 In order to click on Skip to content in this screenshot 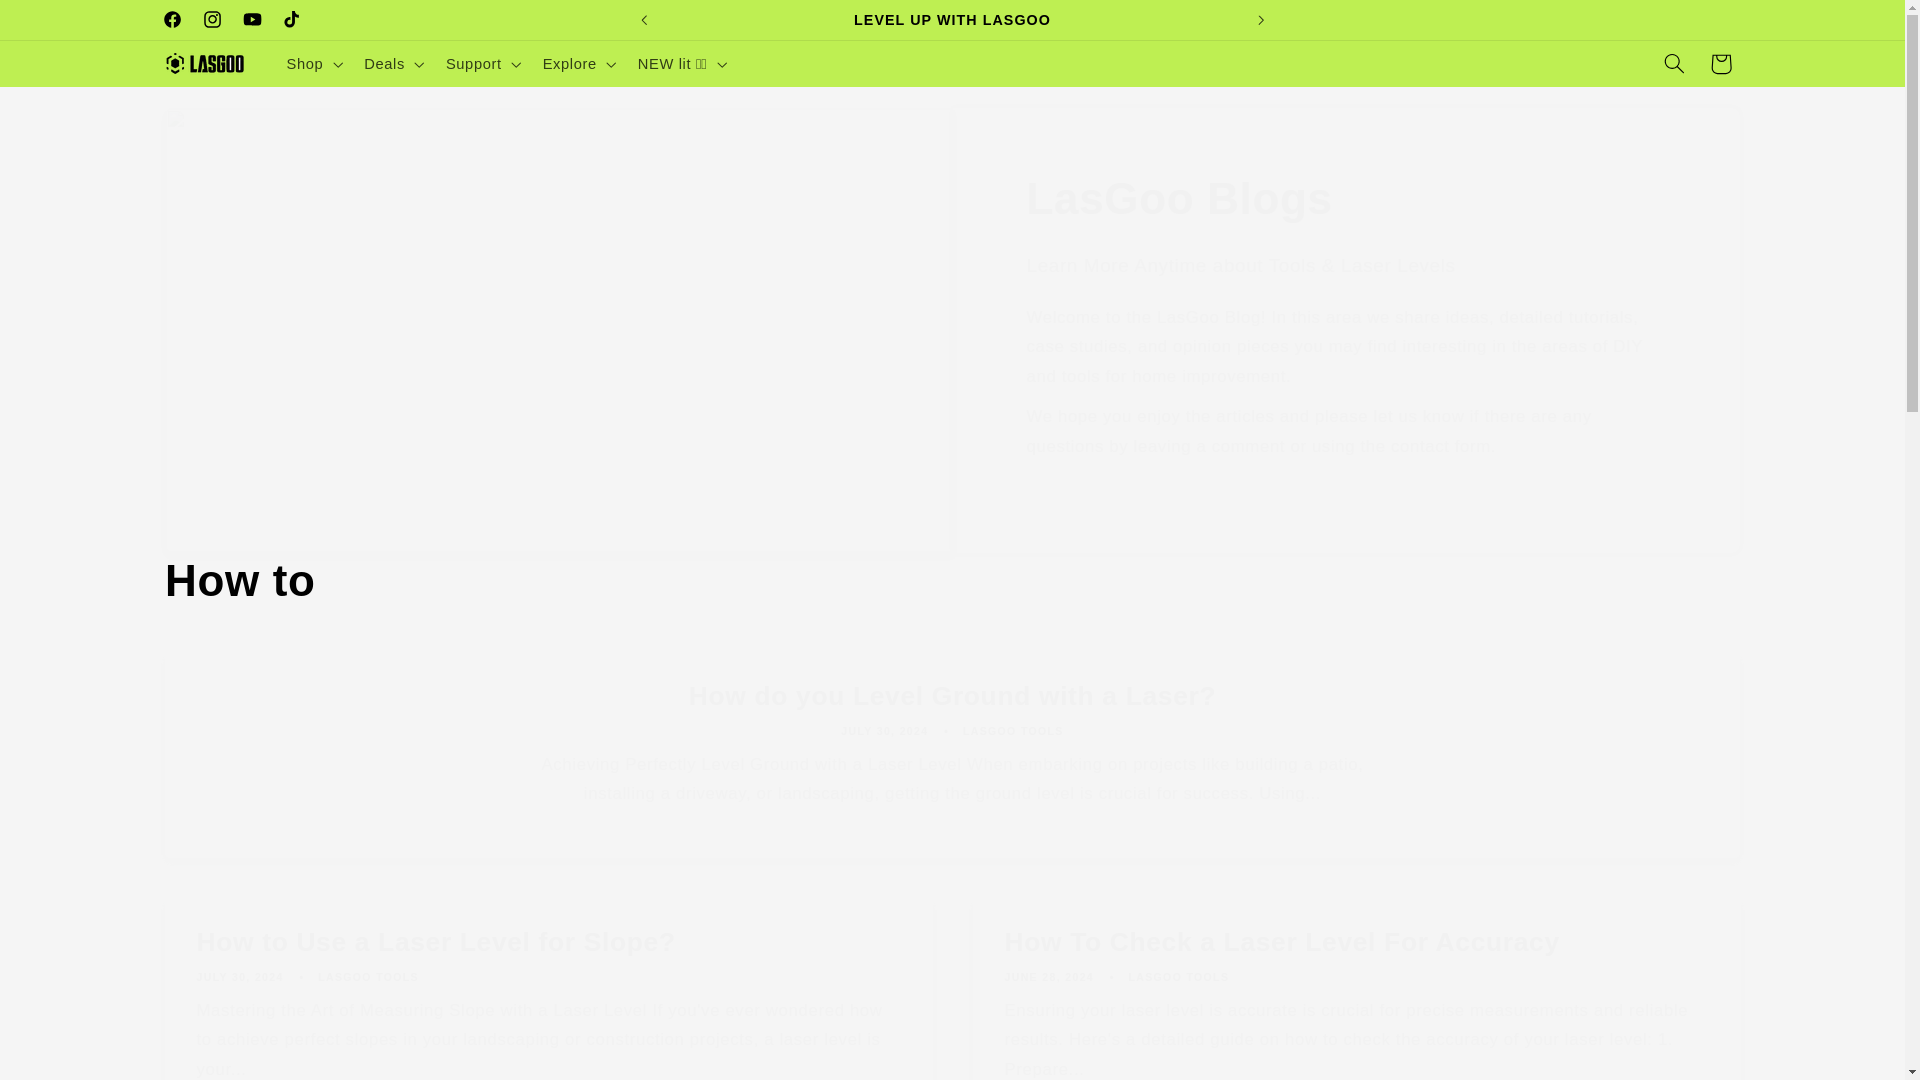, I will do `click(63, 24)`.